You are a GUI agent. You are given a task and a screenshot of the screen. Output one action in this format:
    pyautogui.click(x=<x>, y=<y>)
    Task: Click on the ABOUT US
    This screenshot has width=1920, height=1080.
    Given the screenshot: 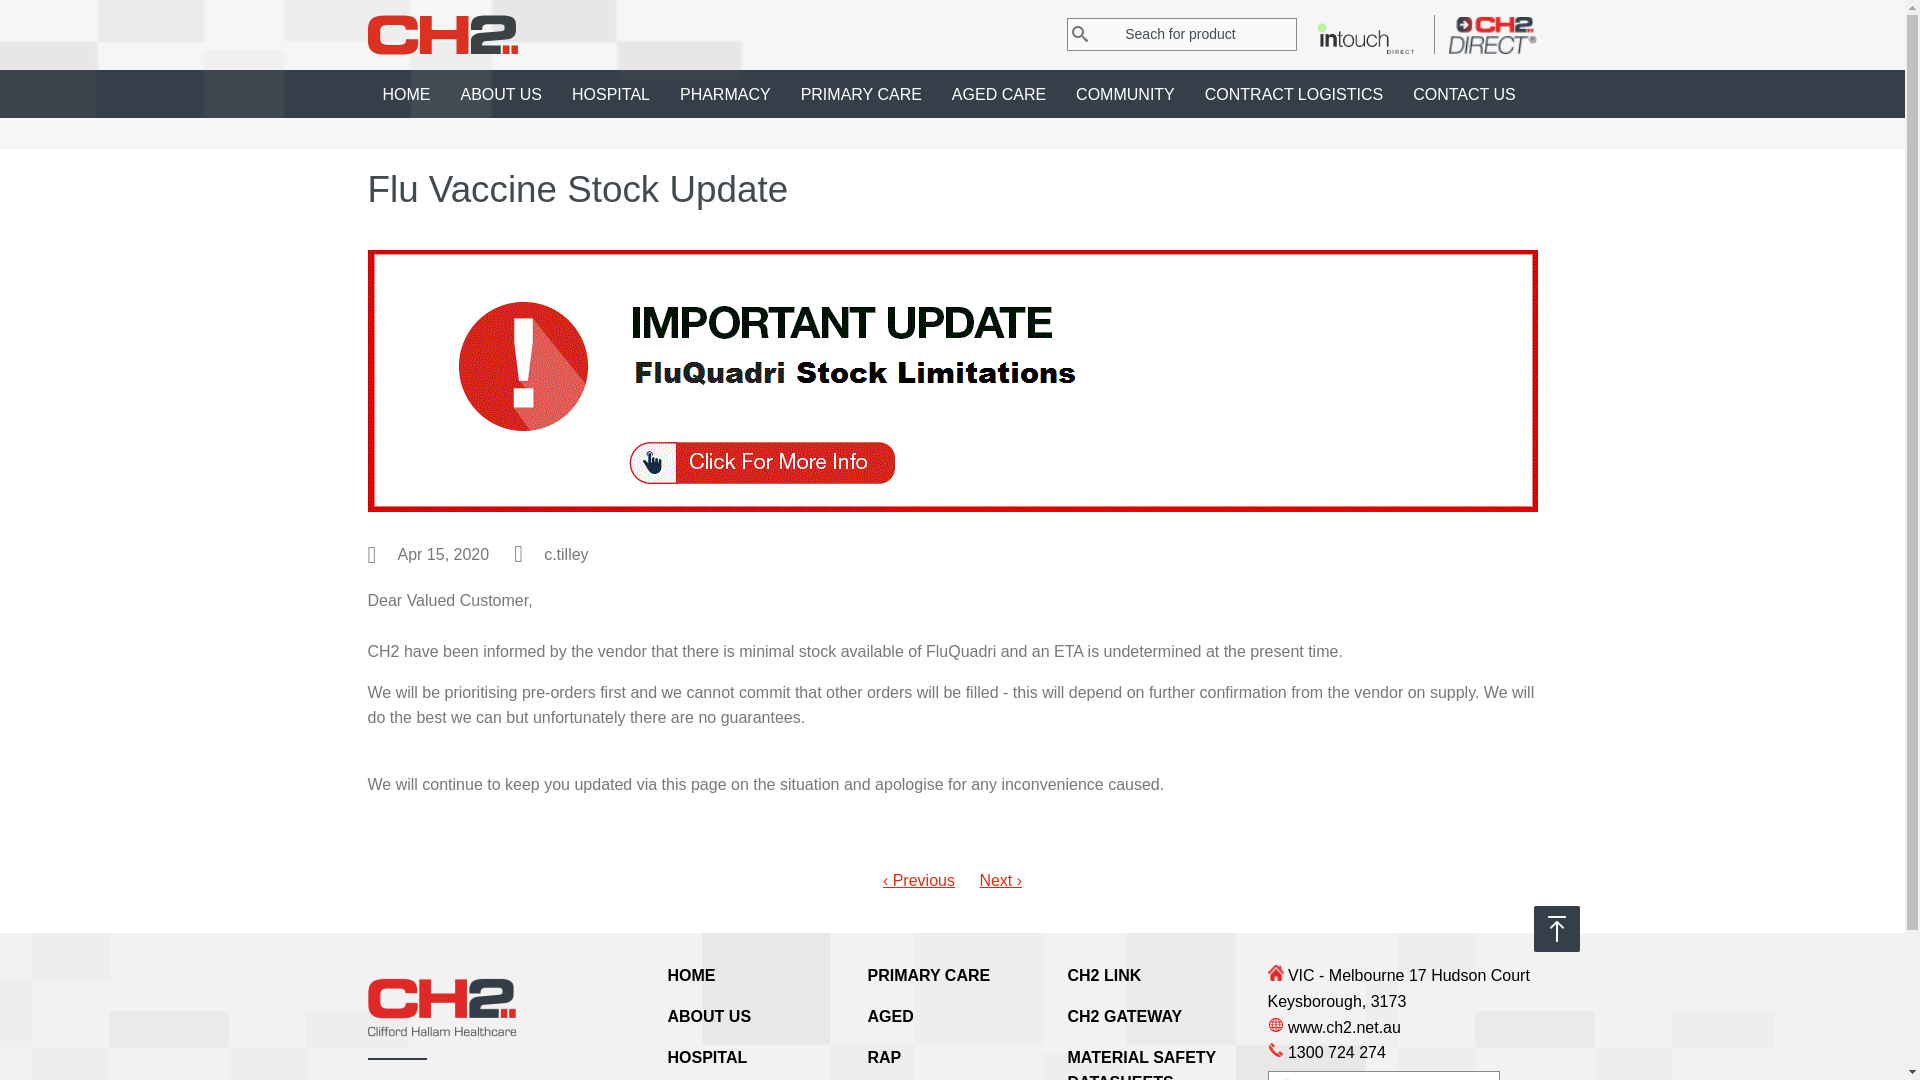 What is the action you would take?
    pyautogui.click(x=710, y=1016)
    